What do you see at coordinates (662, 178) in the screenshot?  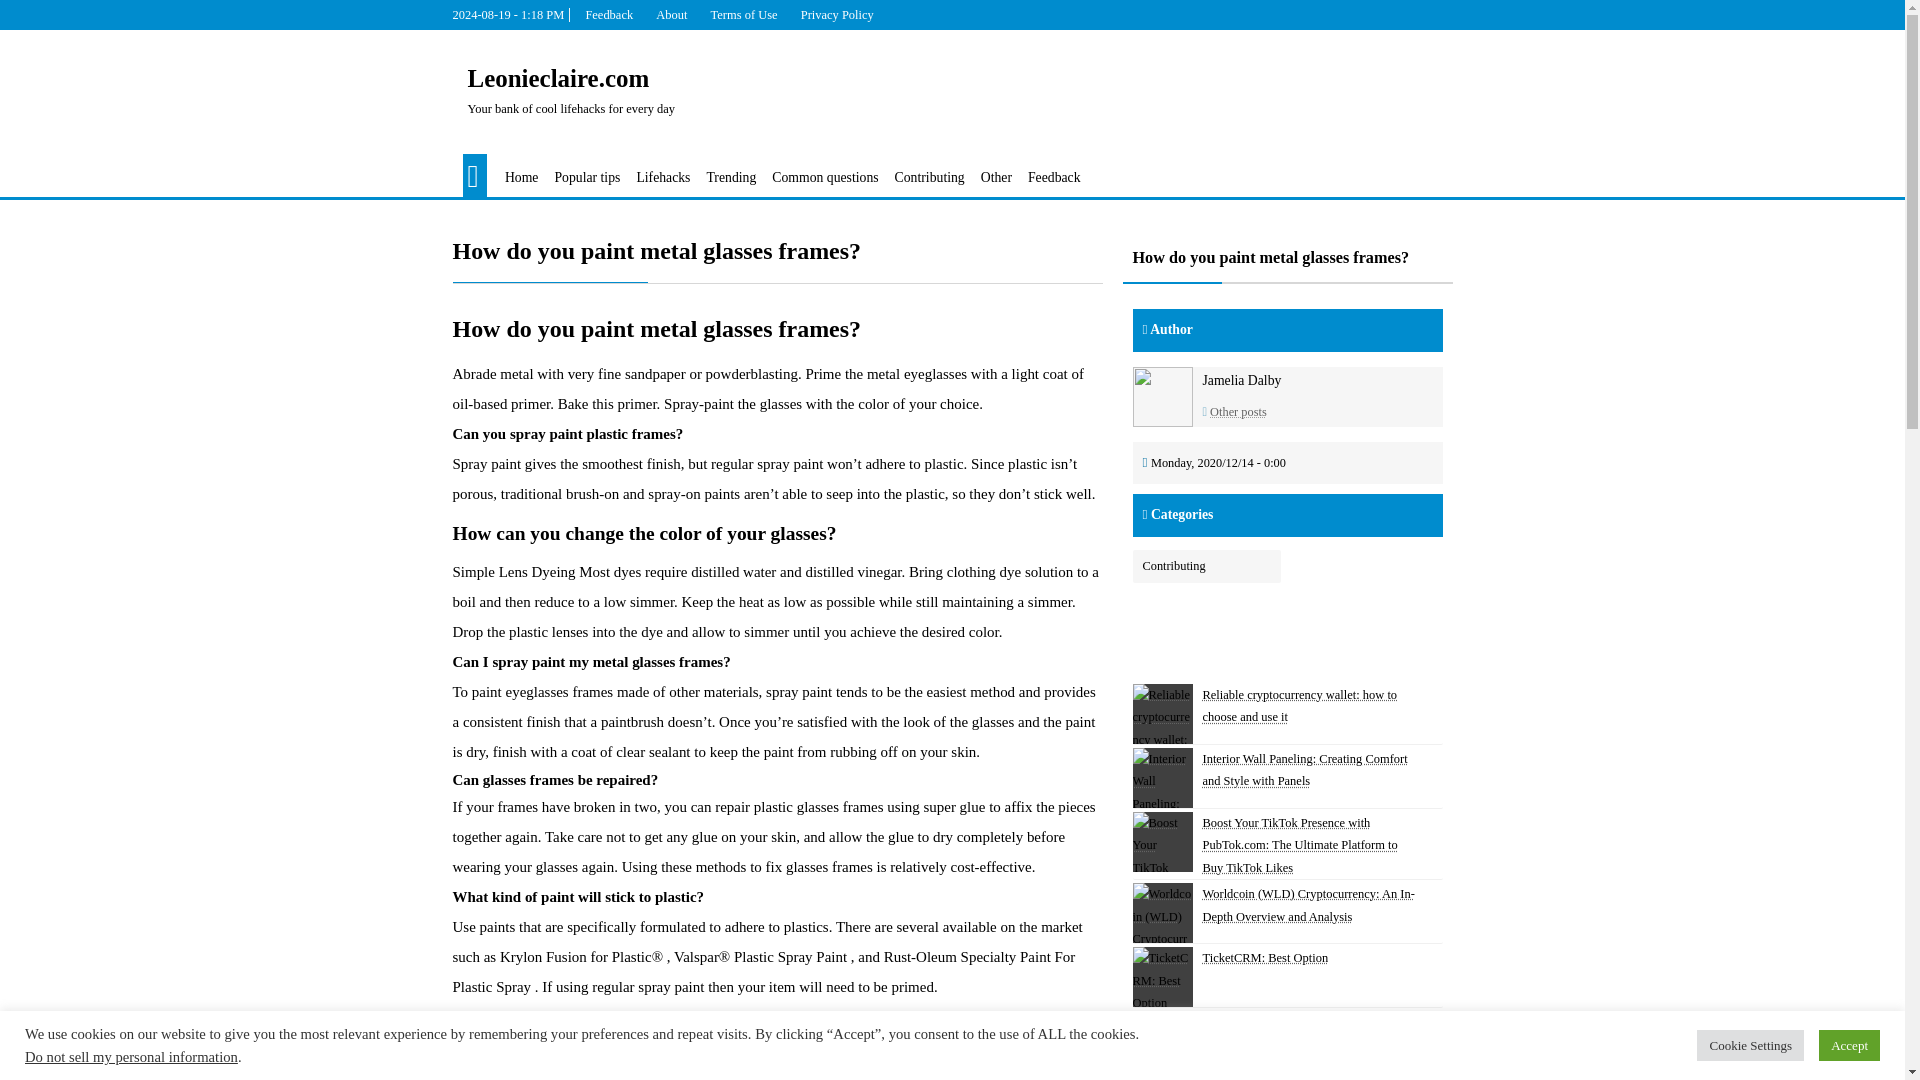 I see `Lifehacks` at bounding box center [662, 178].